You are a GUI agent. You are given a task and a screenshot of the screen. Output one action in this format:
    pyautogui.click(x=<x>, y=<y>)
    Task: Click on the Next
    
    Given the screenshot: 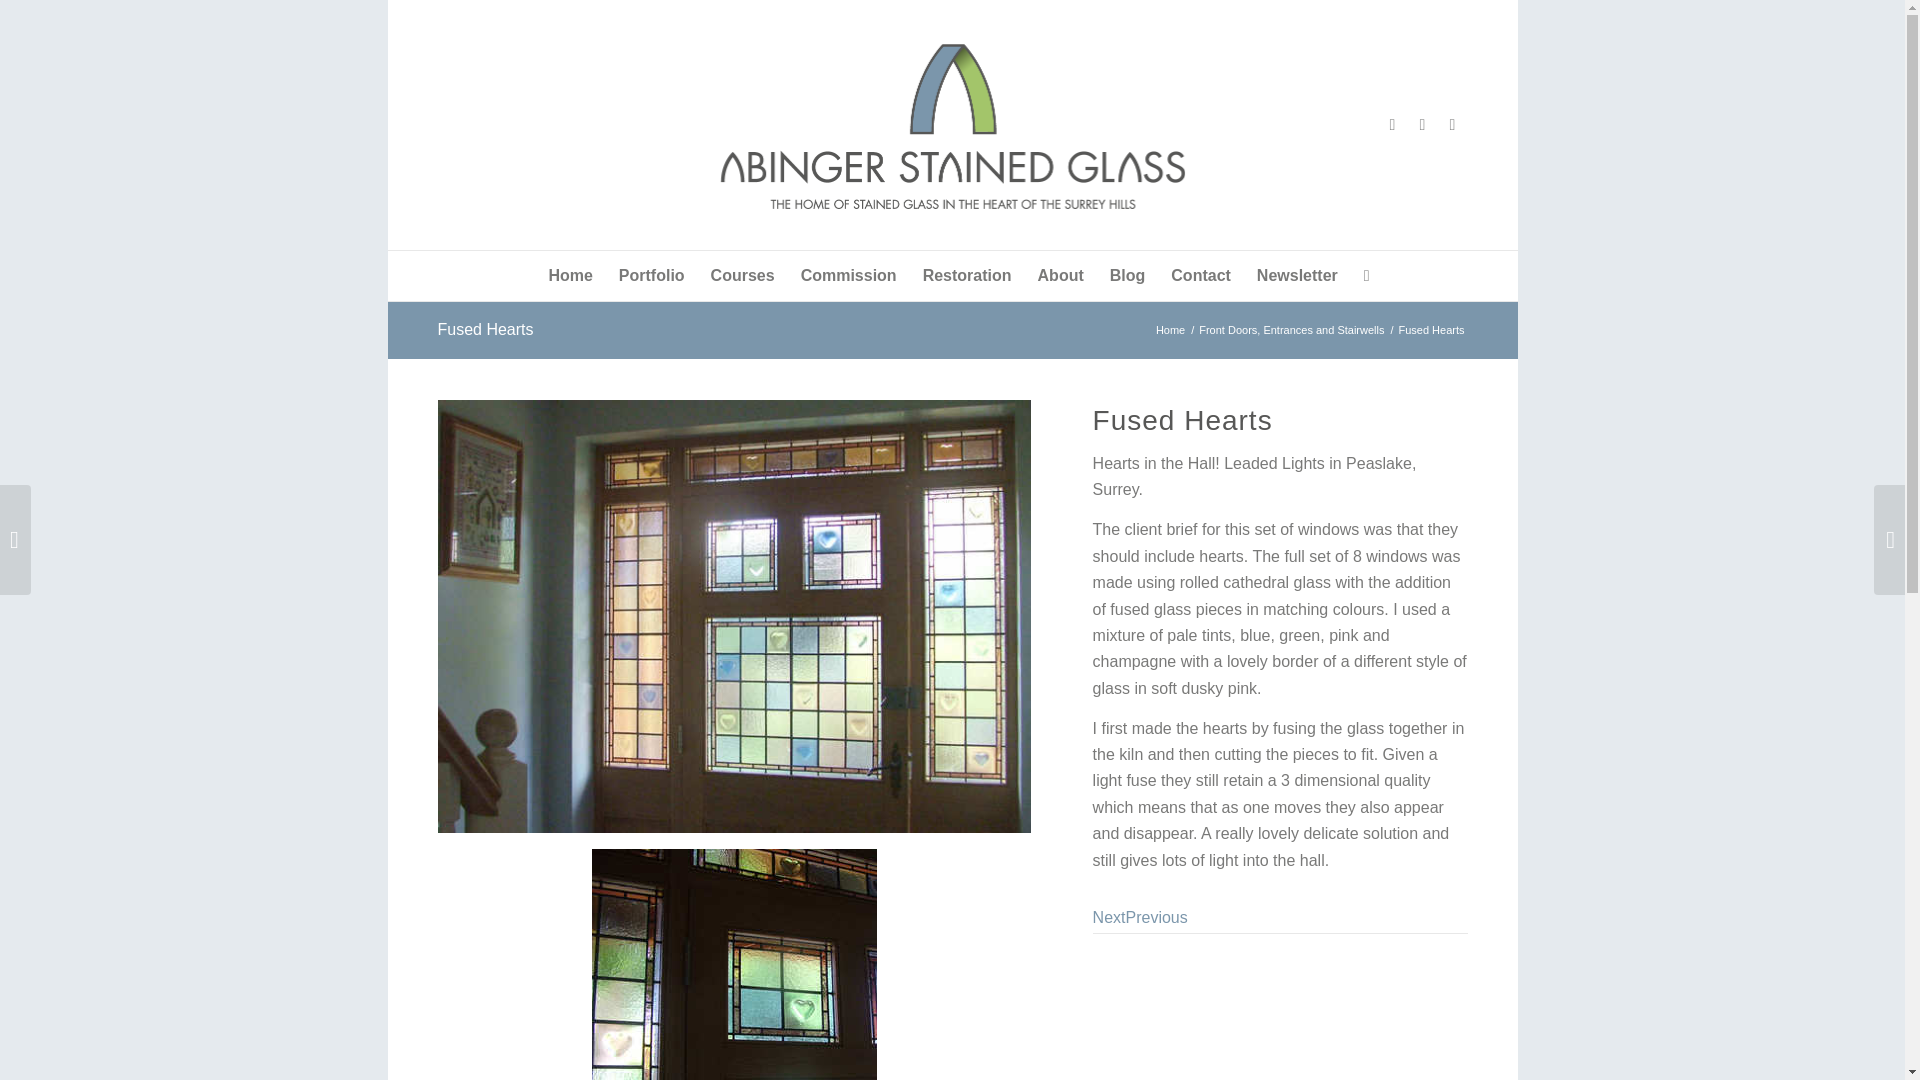 What is the action you would take?
    pyautogui.click(x=1108, y=917)
    